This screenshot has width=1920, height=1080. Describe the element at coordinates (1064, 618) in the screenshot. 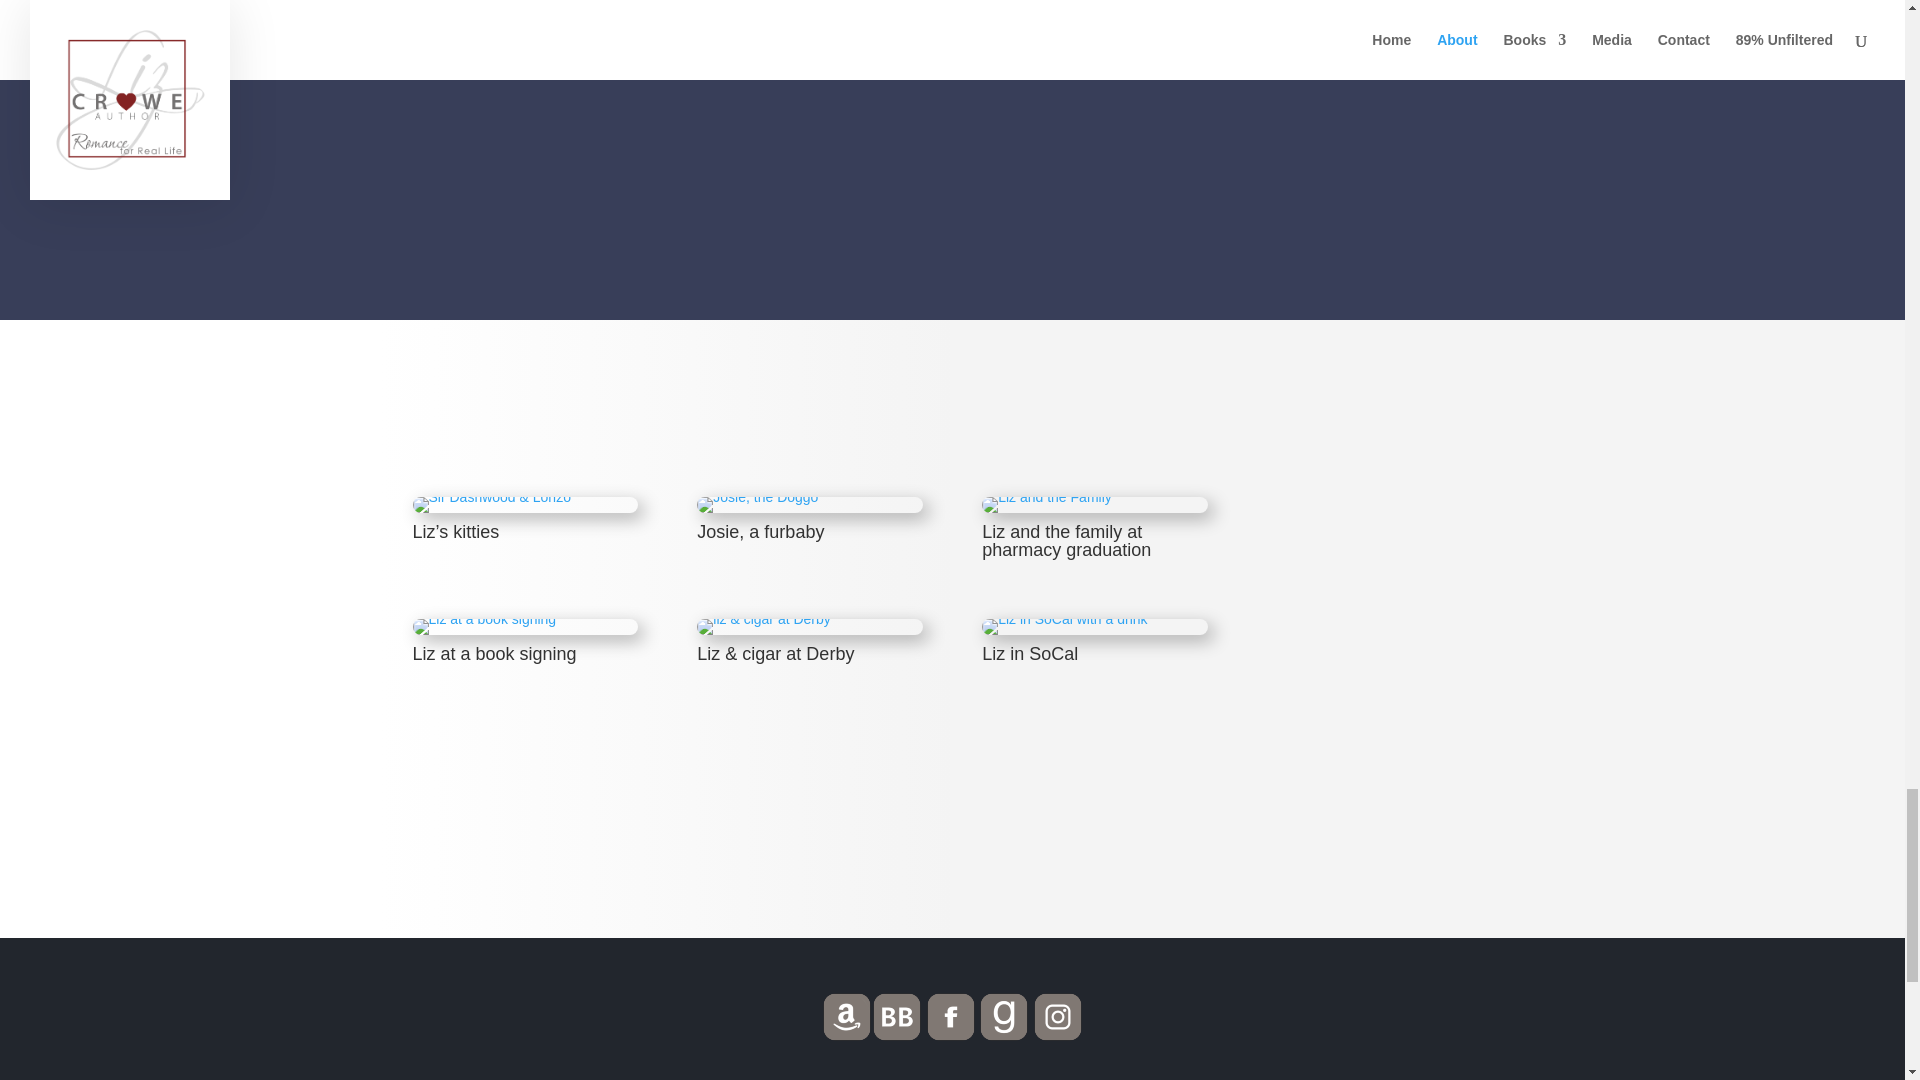

I see `Liz in SoCal` at that location.